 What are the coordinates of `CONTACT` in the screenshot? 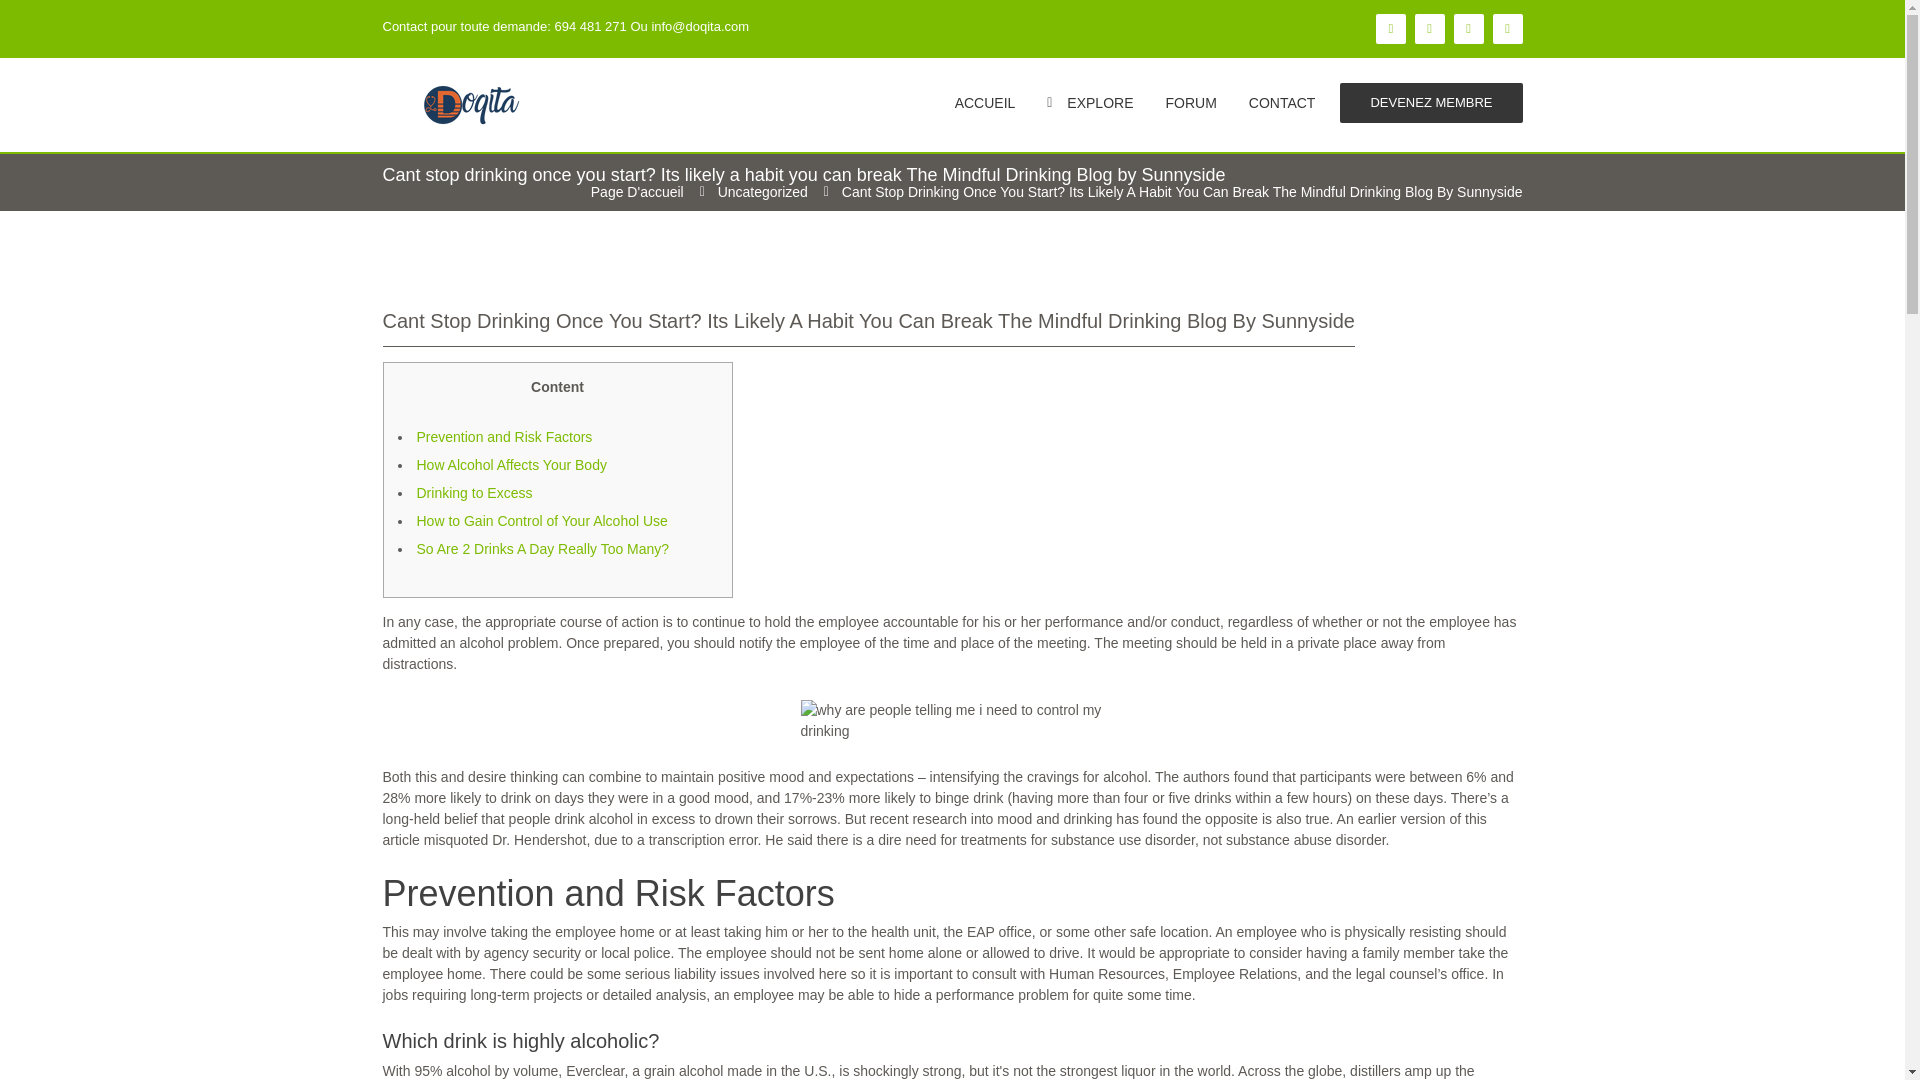 It's located at (1282, 102).